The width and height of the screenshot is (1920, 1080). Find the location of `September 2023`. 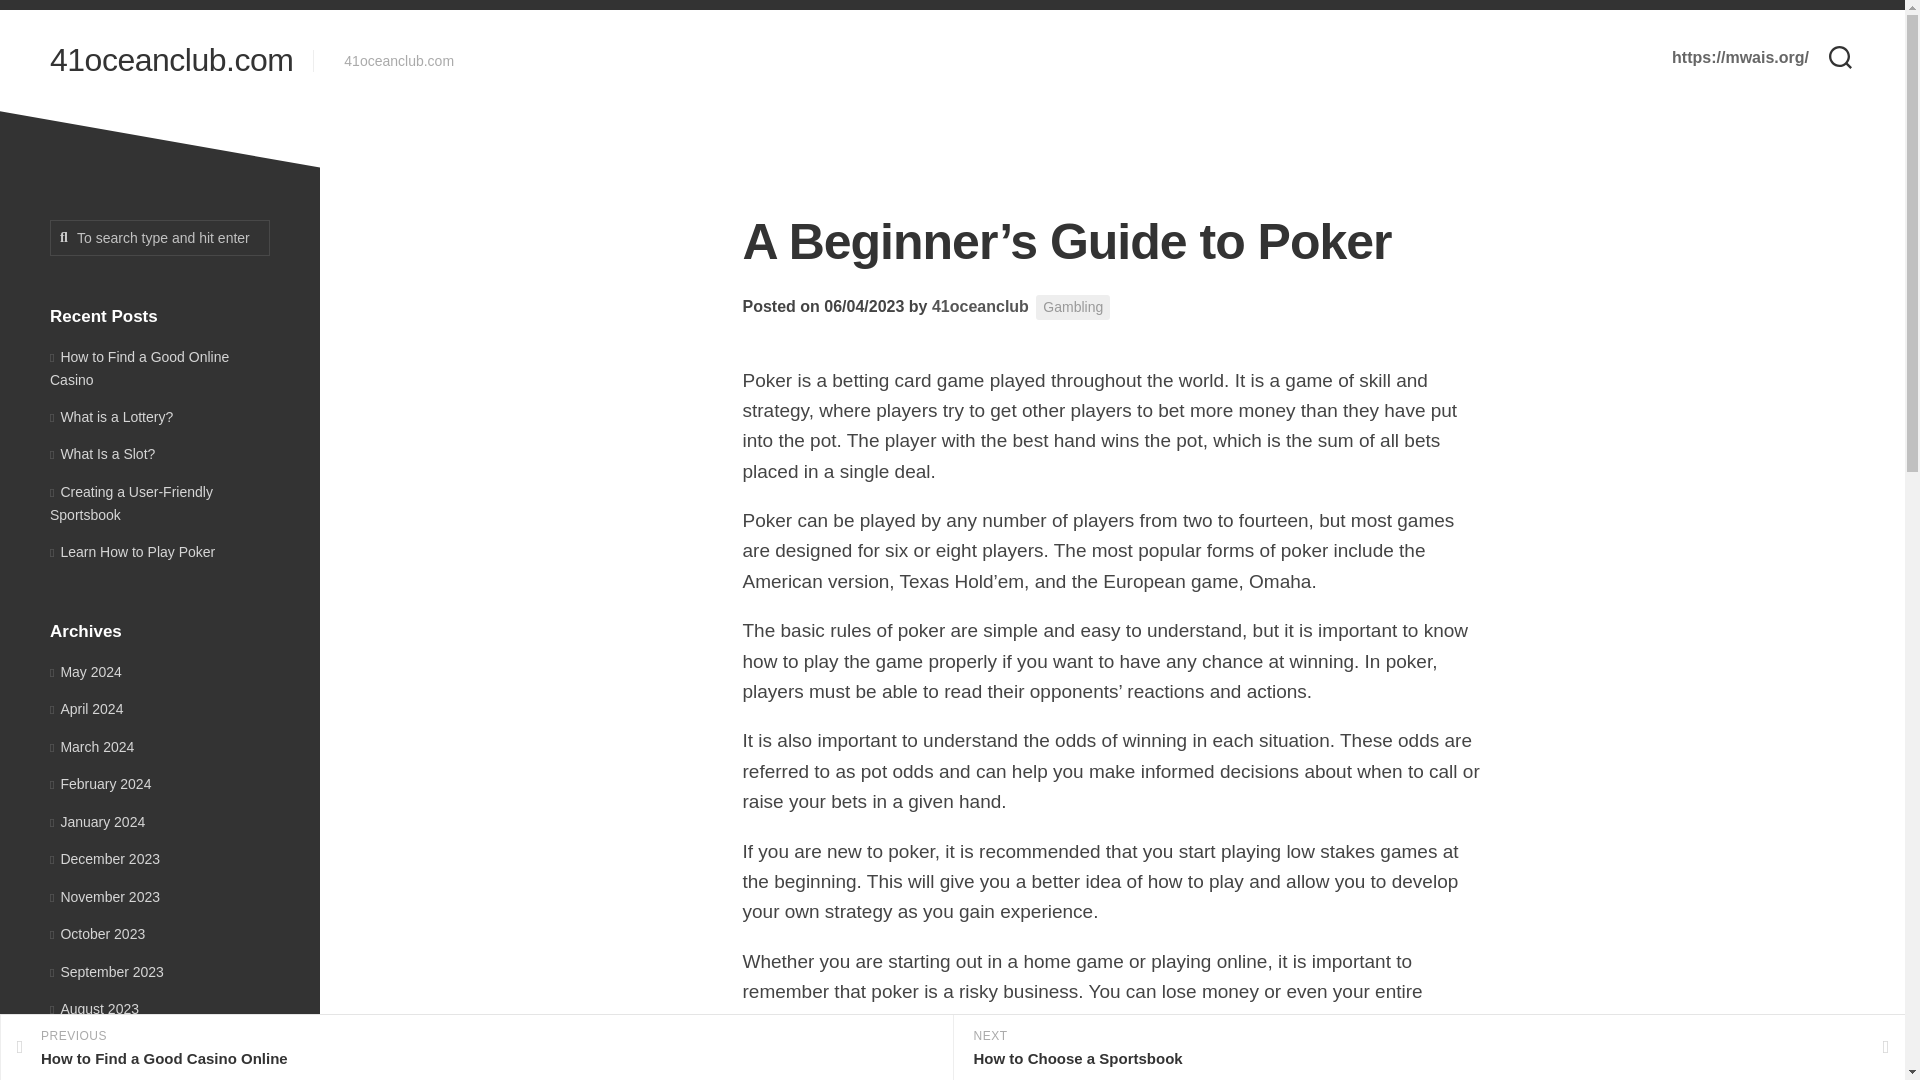

September 2023 is located at coordinates (106, 972).